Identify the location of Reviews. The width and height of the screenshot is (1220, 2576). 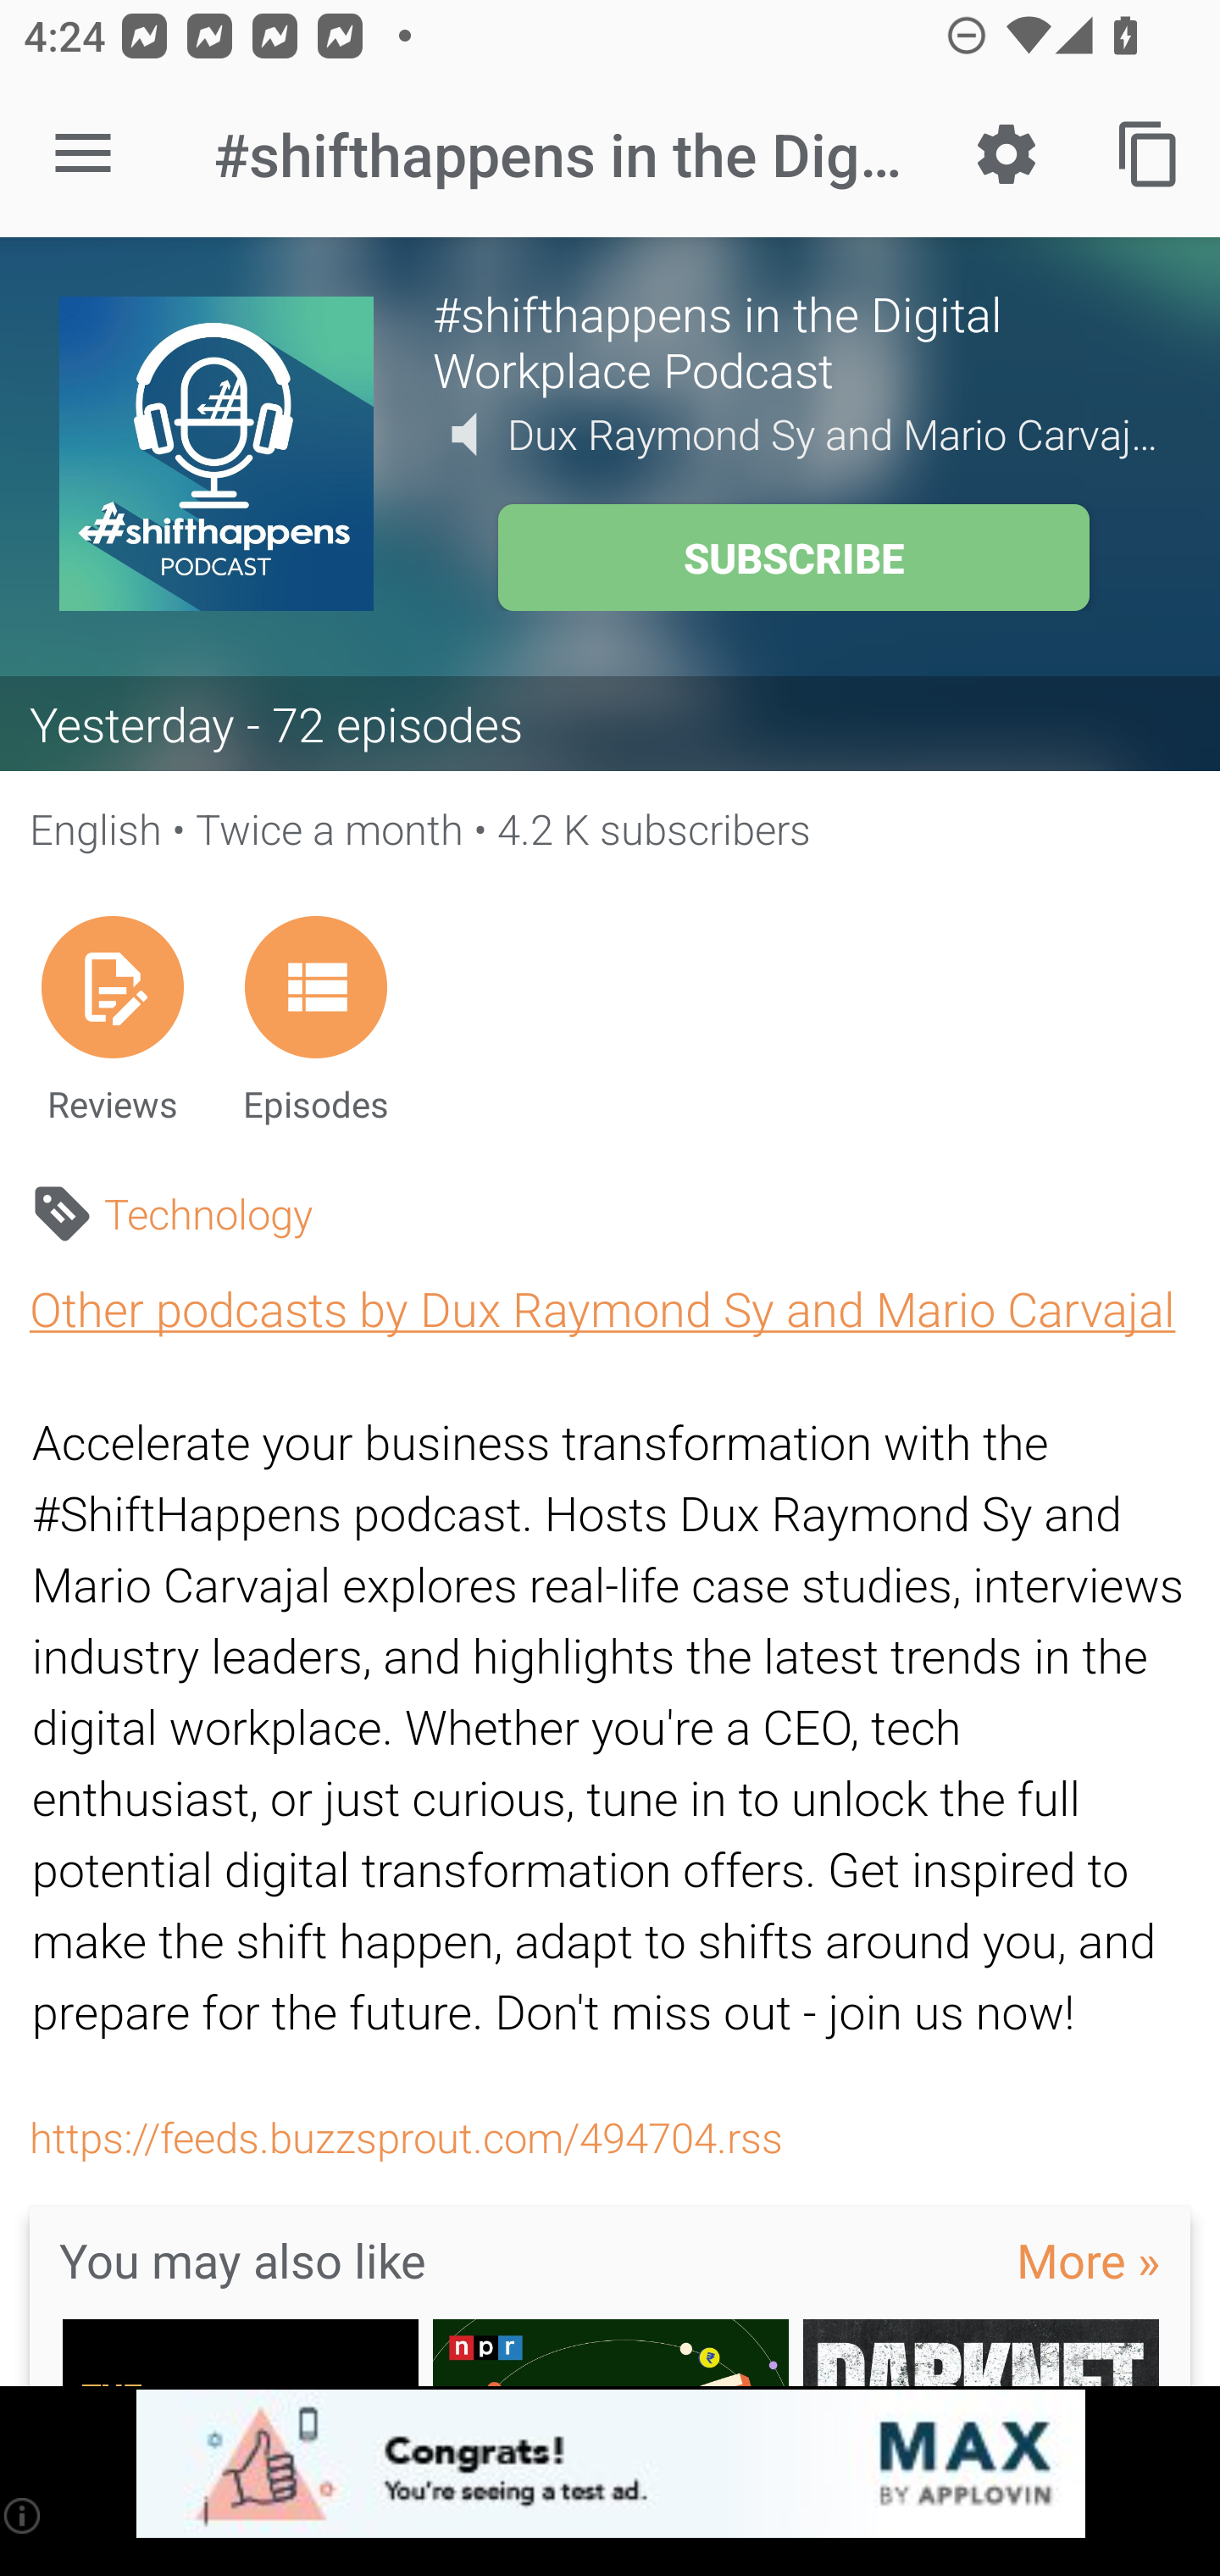
(112, 1019).